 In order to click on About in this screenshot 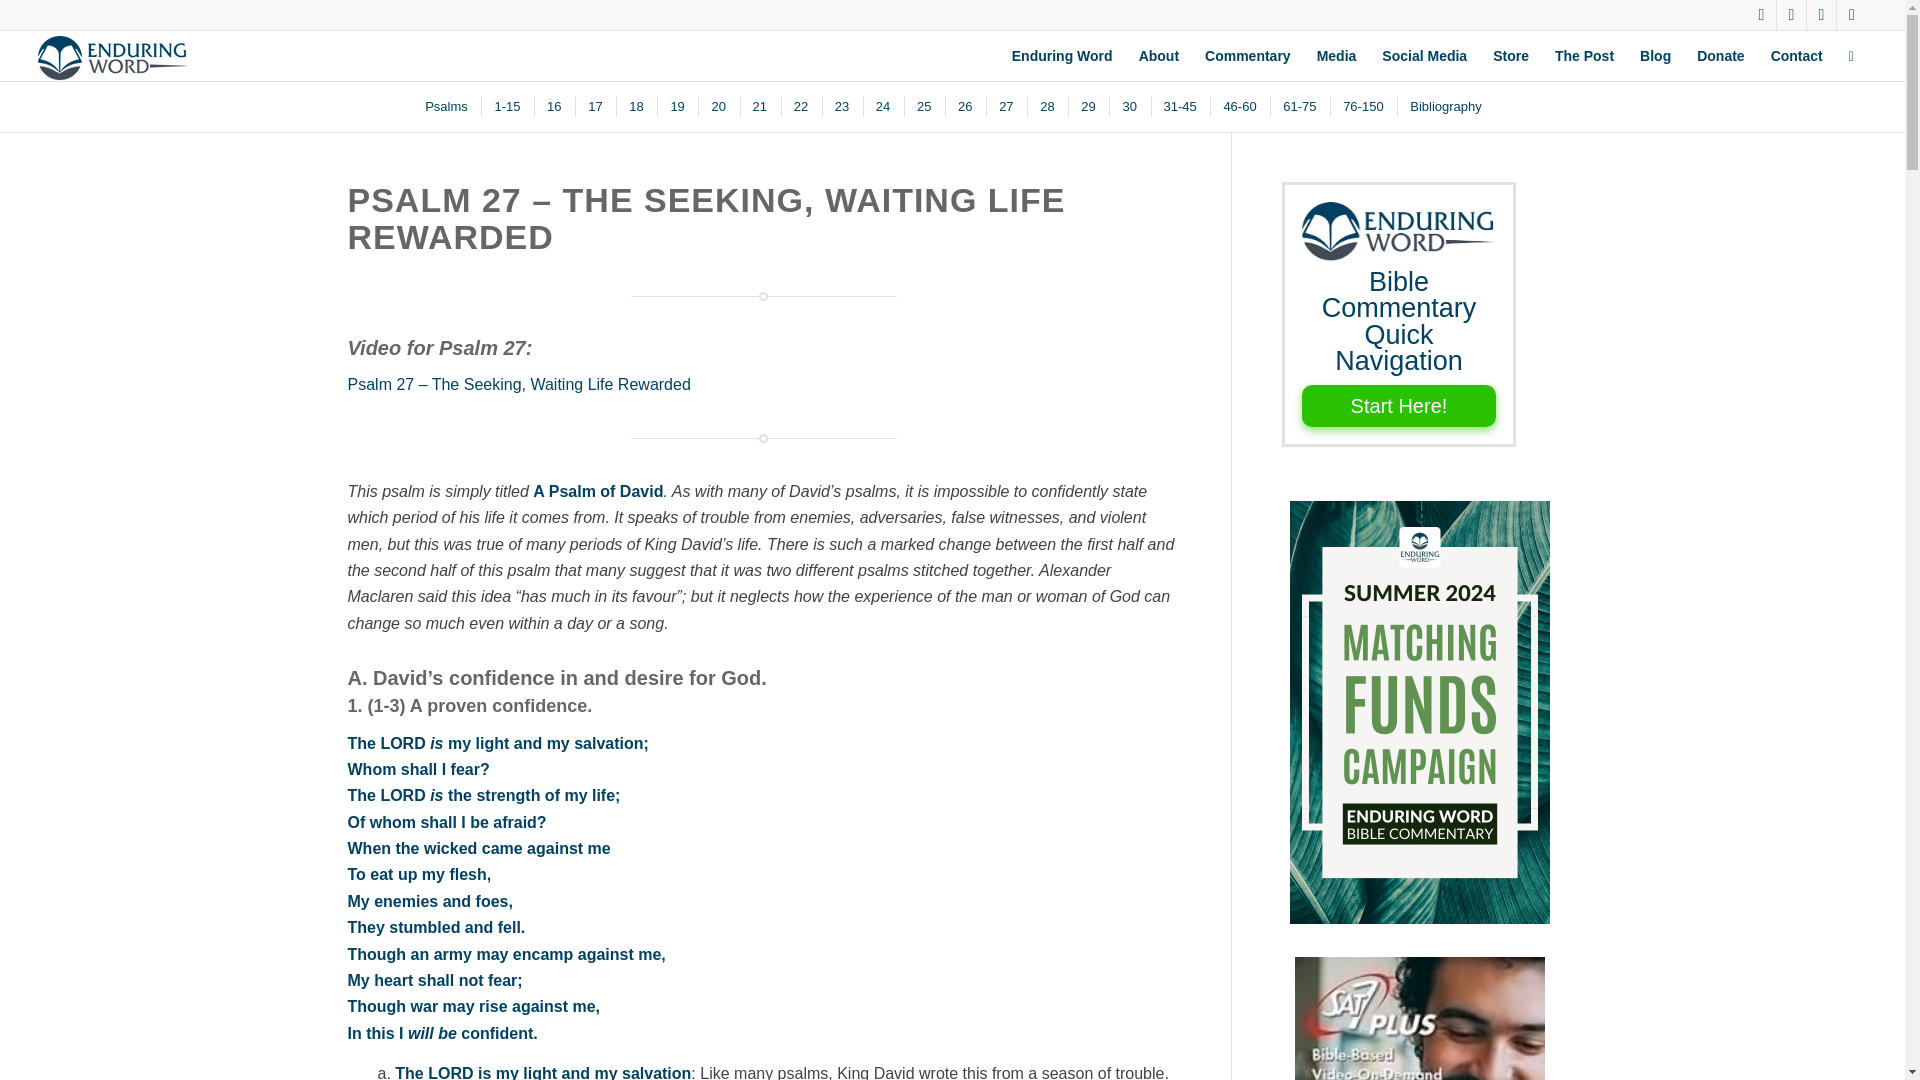, I will do `click(1158, 56)`.